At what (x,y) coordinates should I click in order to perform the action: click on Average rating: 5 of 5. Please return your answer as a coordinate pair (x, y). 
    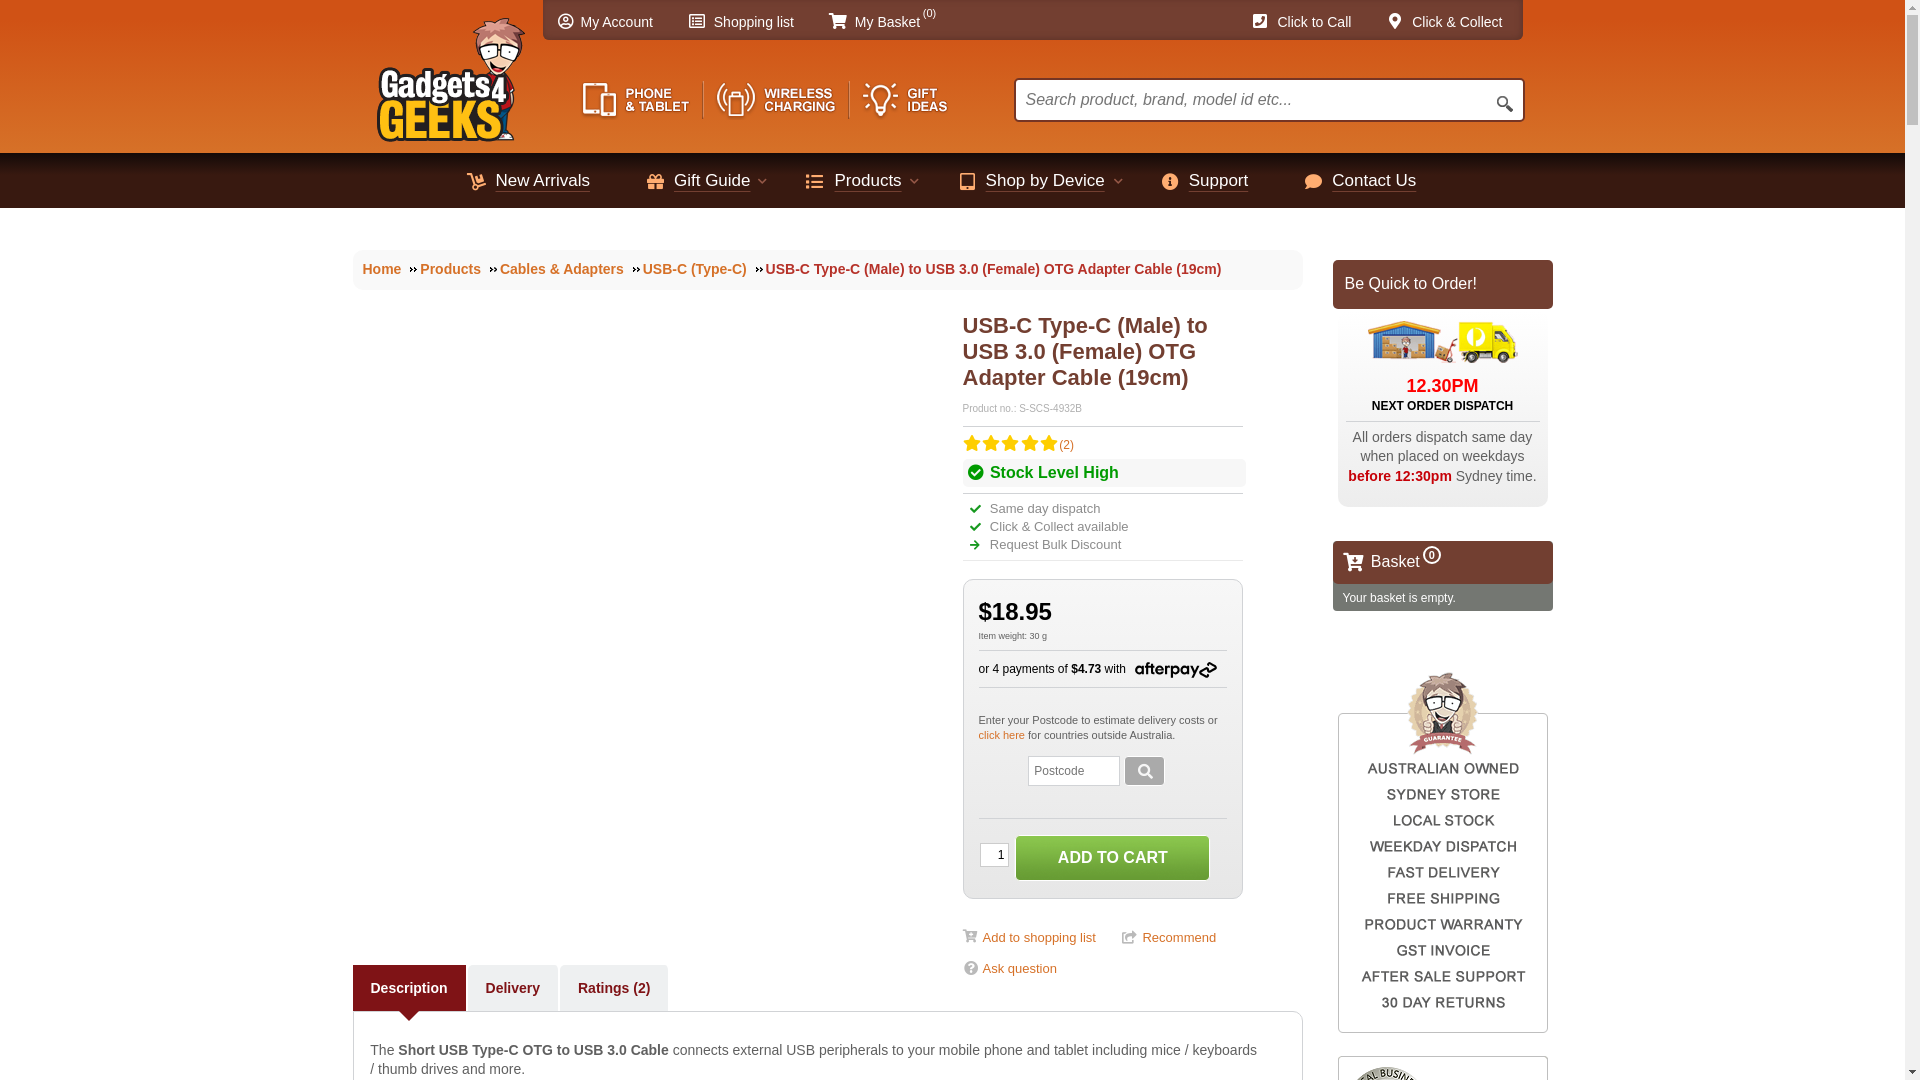
    Looking at the image, I should click on (970, 446).